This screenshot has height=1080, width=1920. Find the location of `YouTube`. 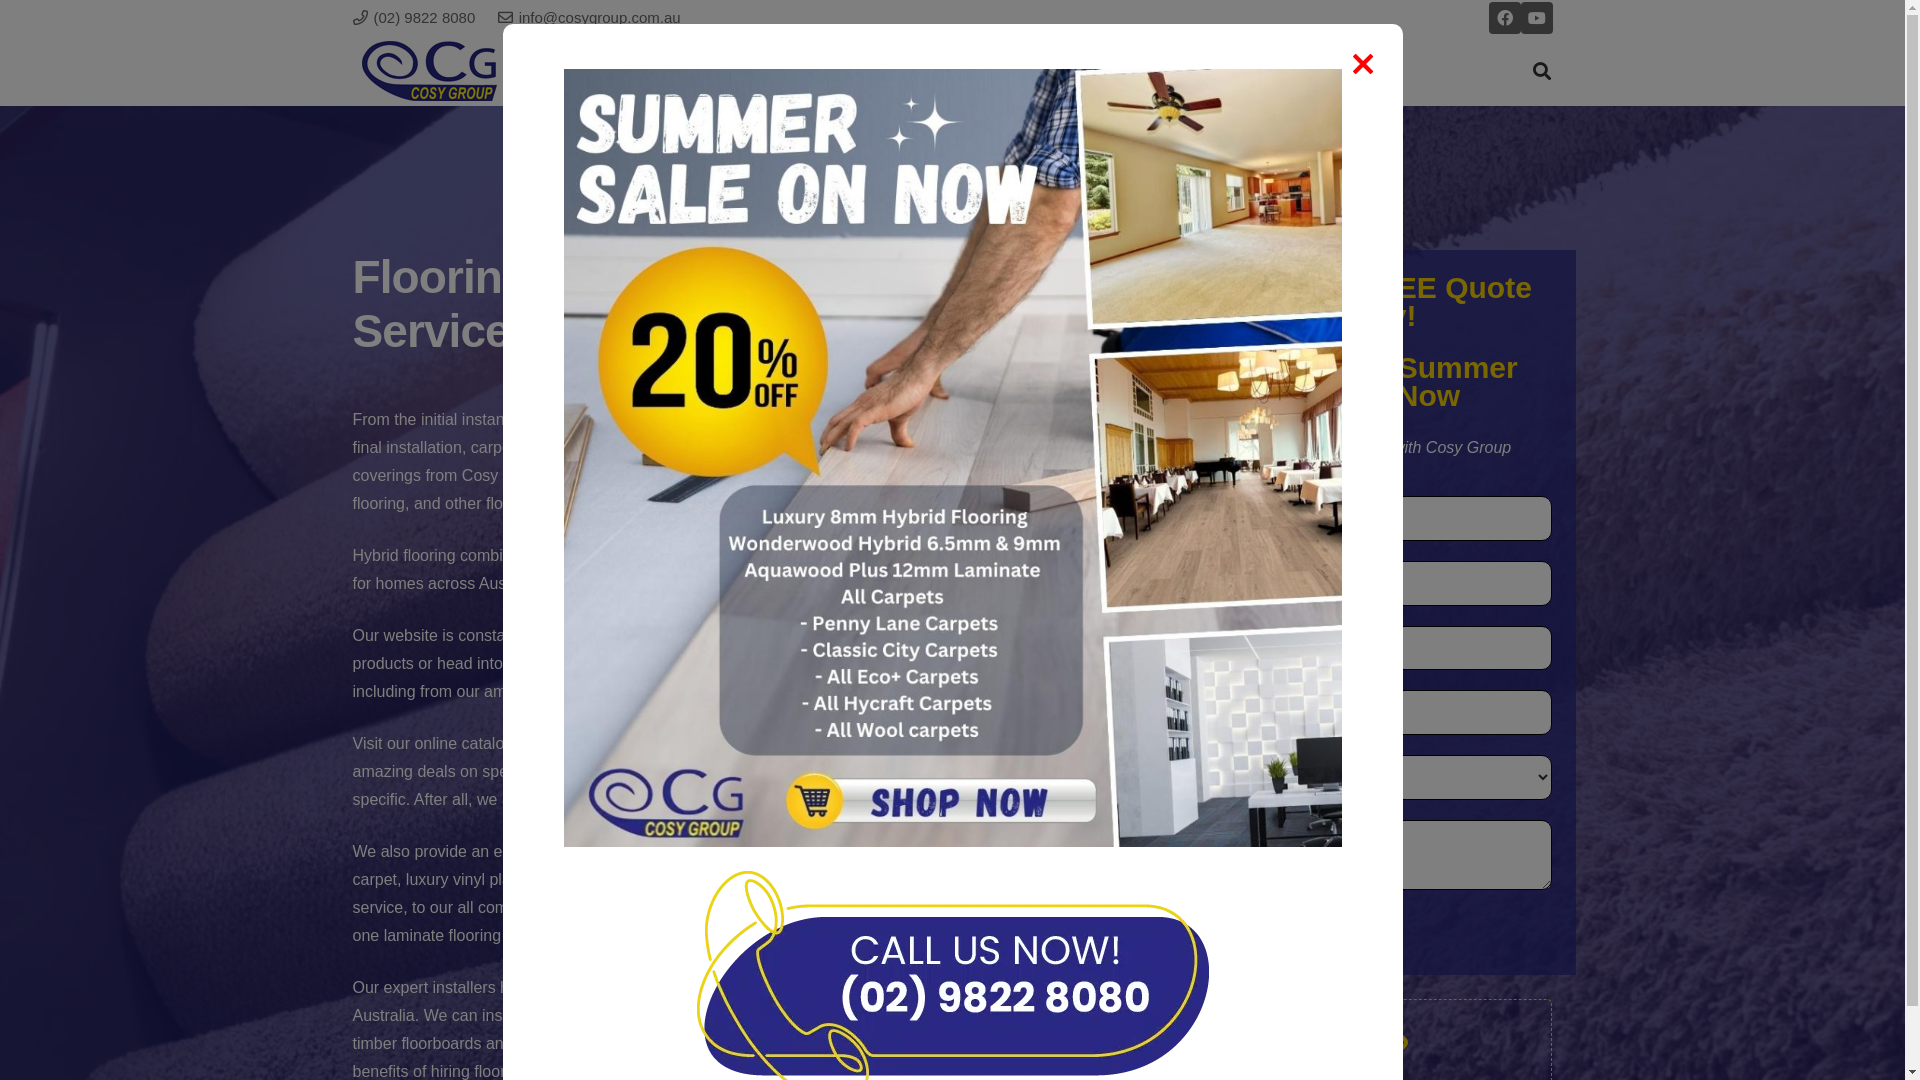

YouTube is located at coordinates (1536, 18).